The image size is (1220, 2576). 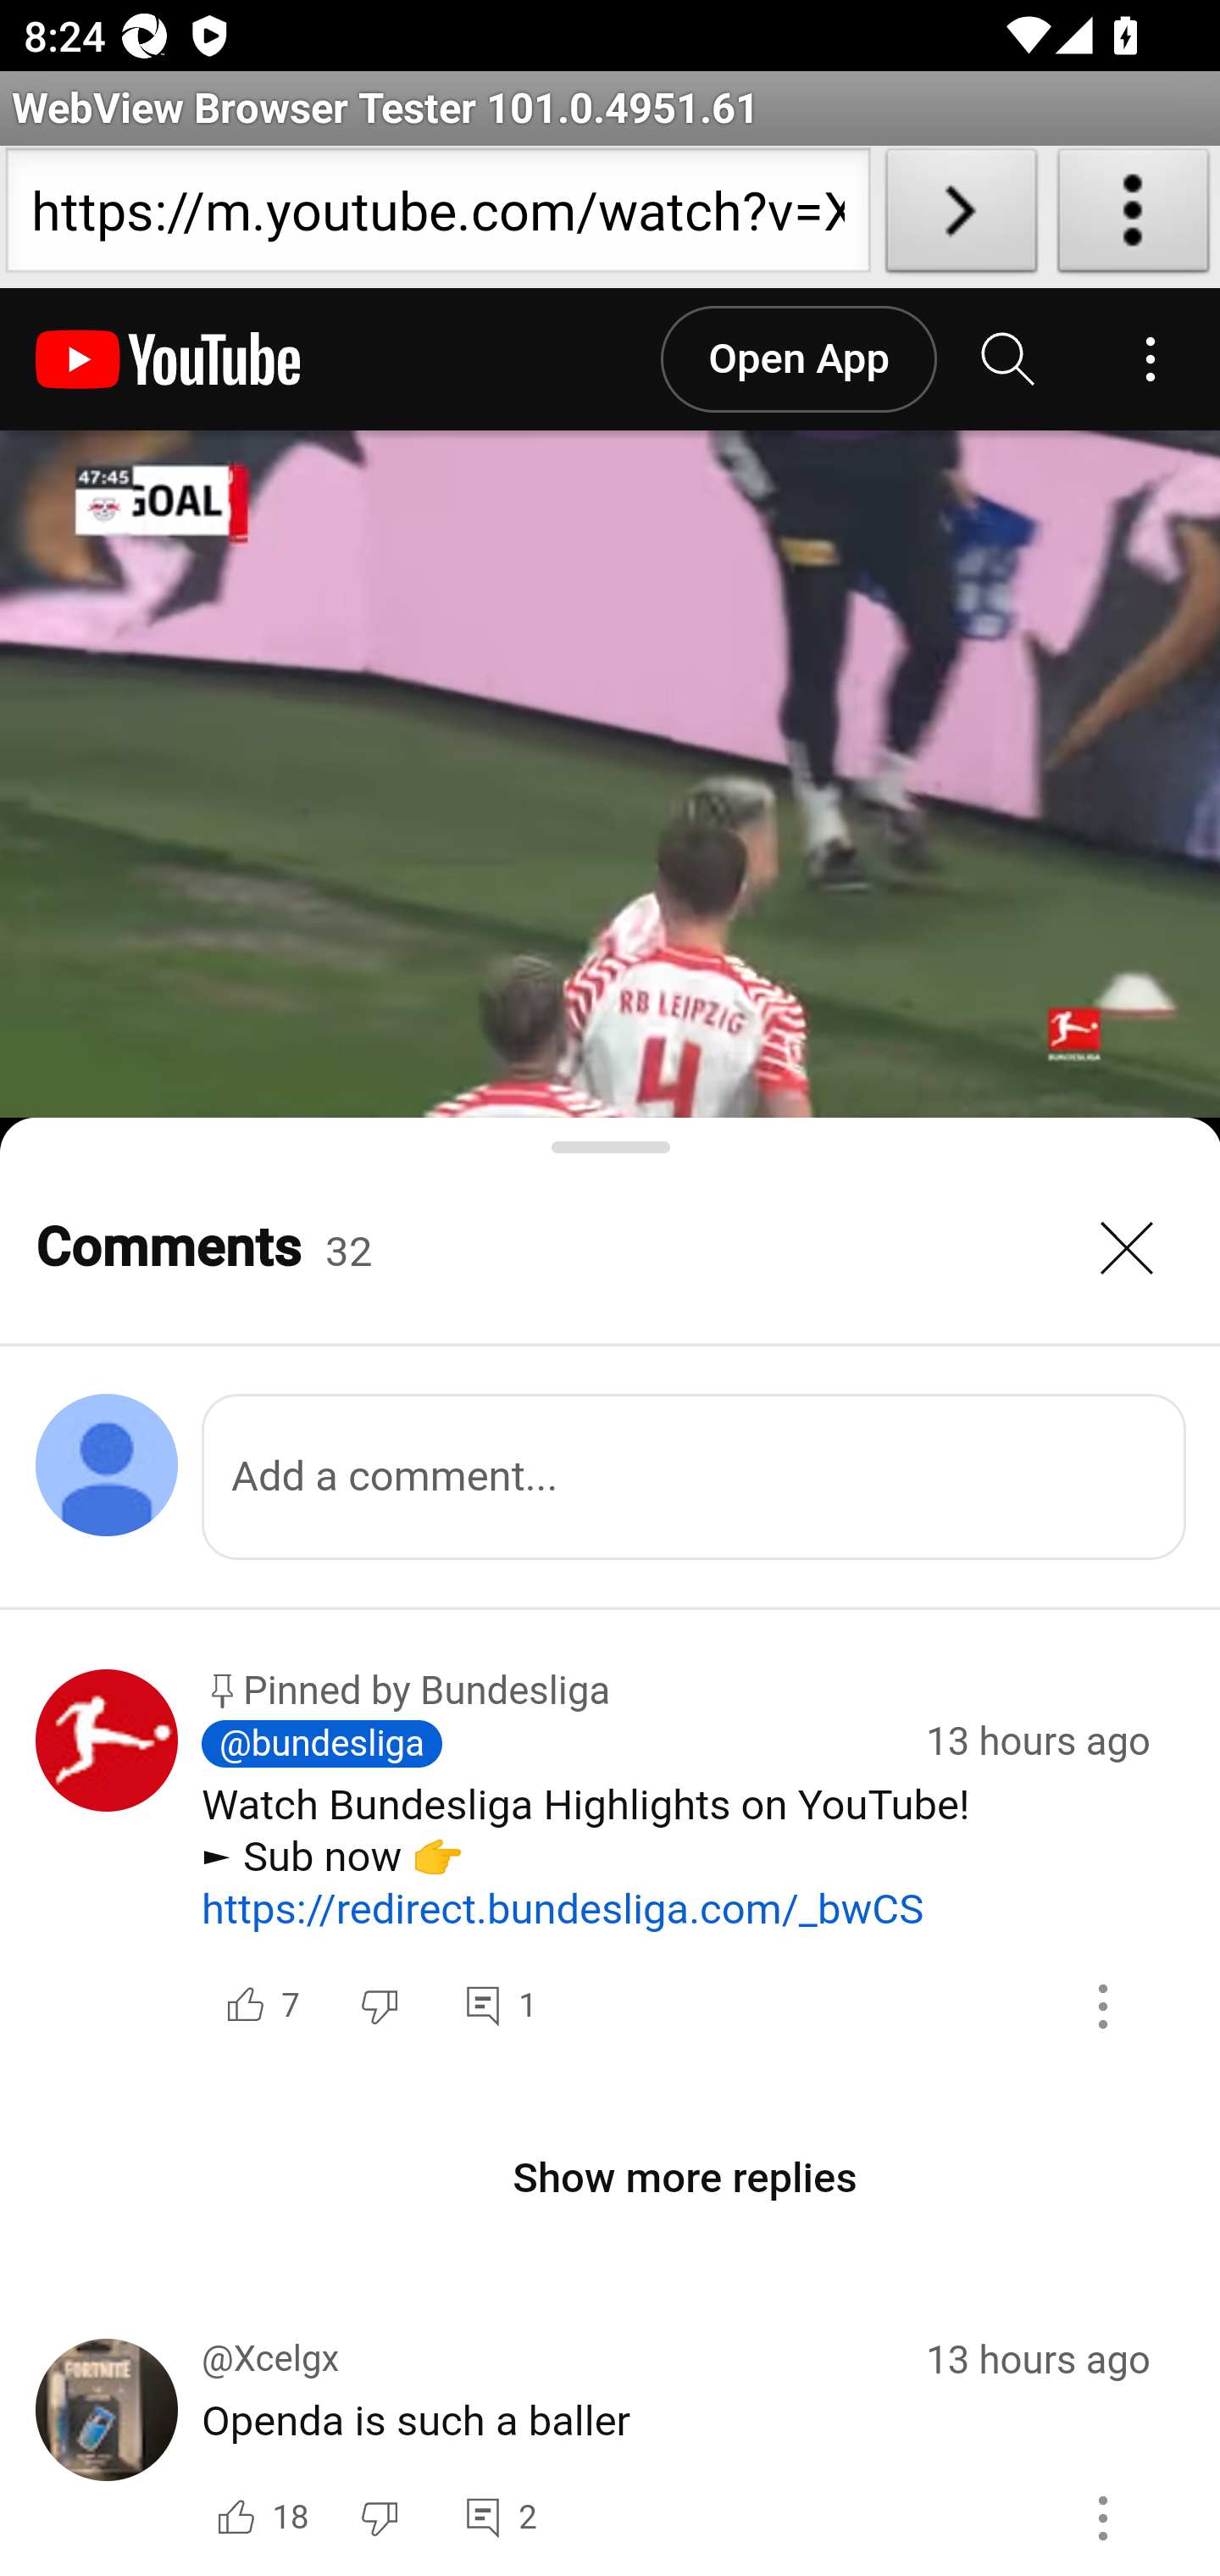 What do you see at coordinates (686, 2178) in the screenshot?
I see `Show more replies` at bounding box center [686, 2178].